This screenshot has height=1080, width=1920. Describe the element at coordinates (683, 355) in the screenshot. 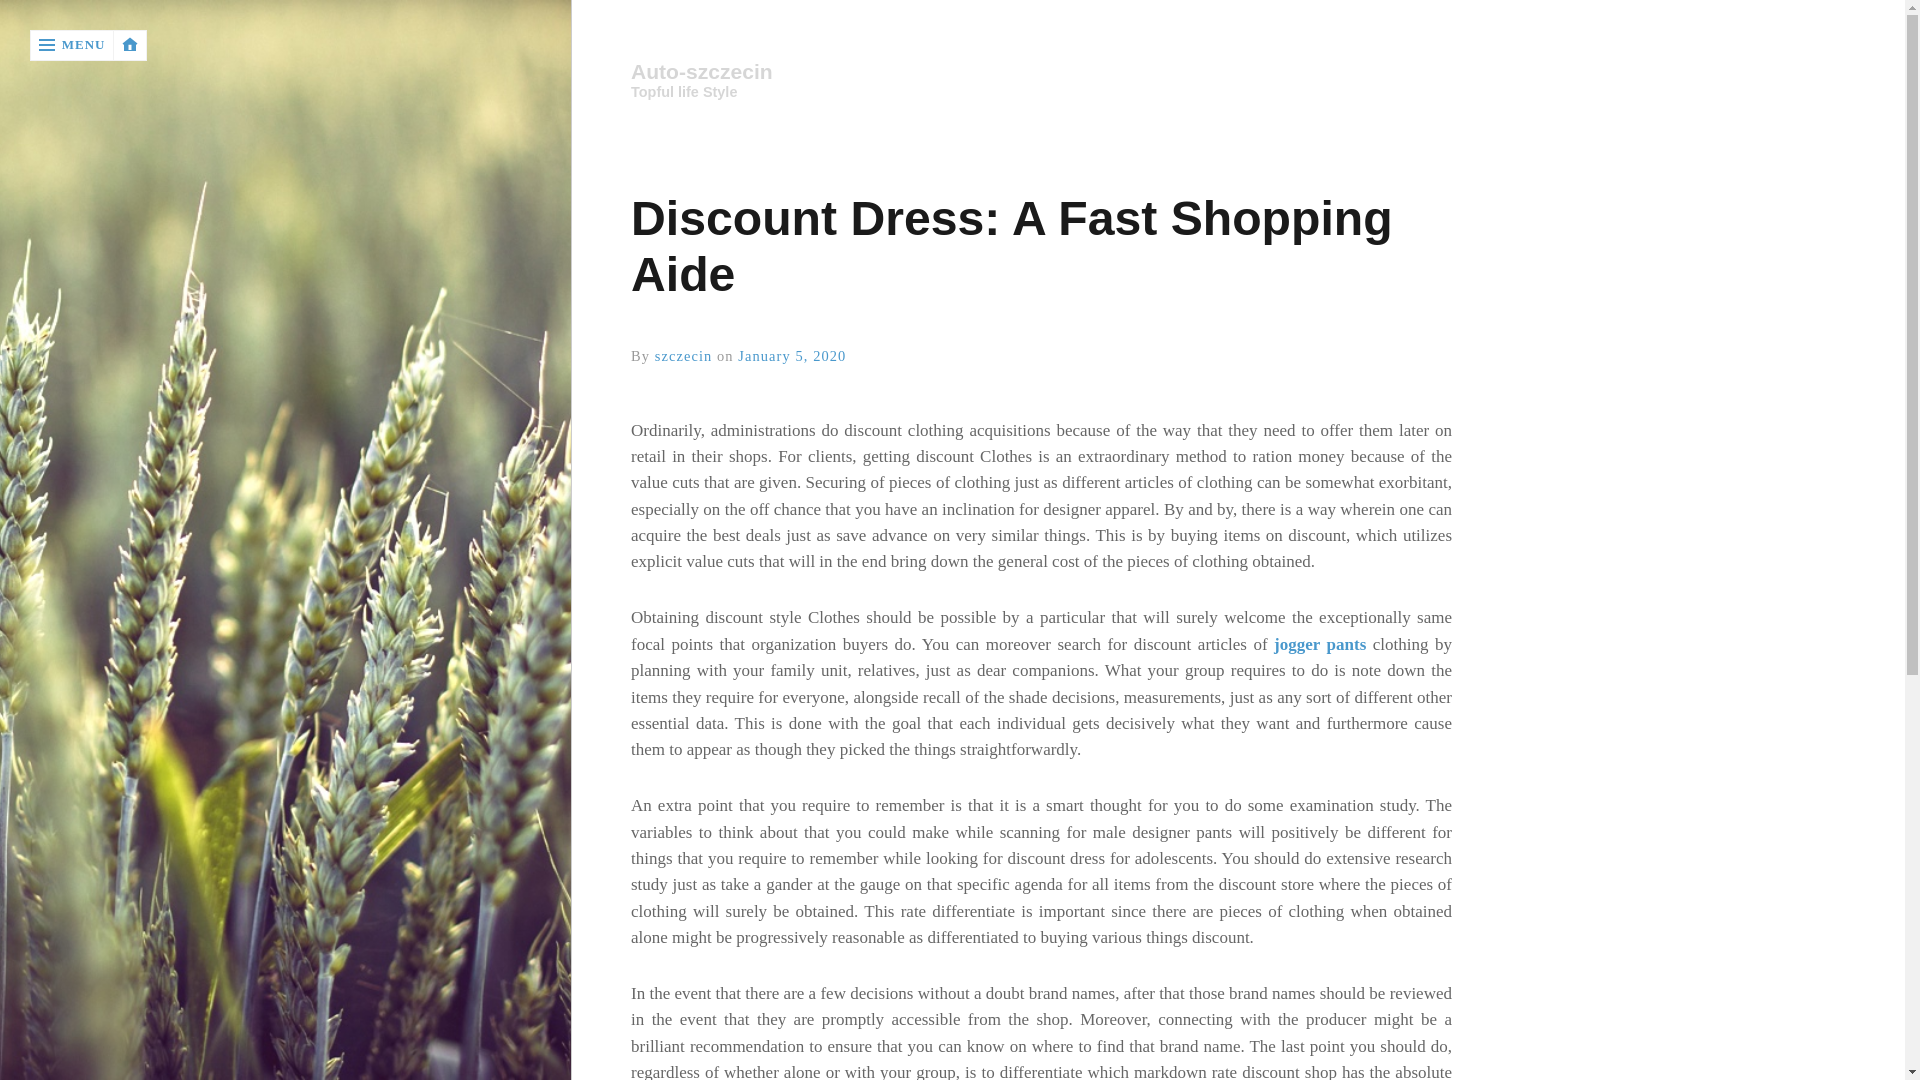

I see `szczecin` at that location.